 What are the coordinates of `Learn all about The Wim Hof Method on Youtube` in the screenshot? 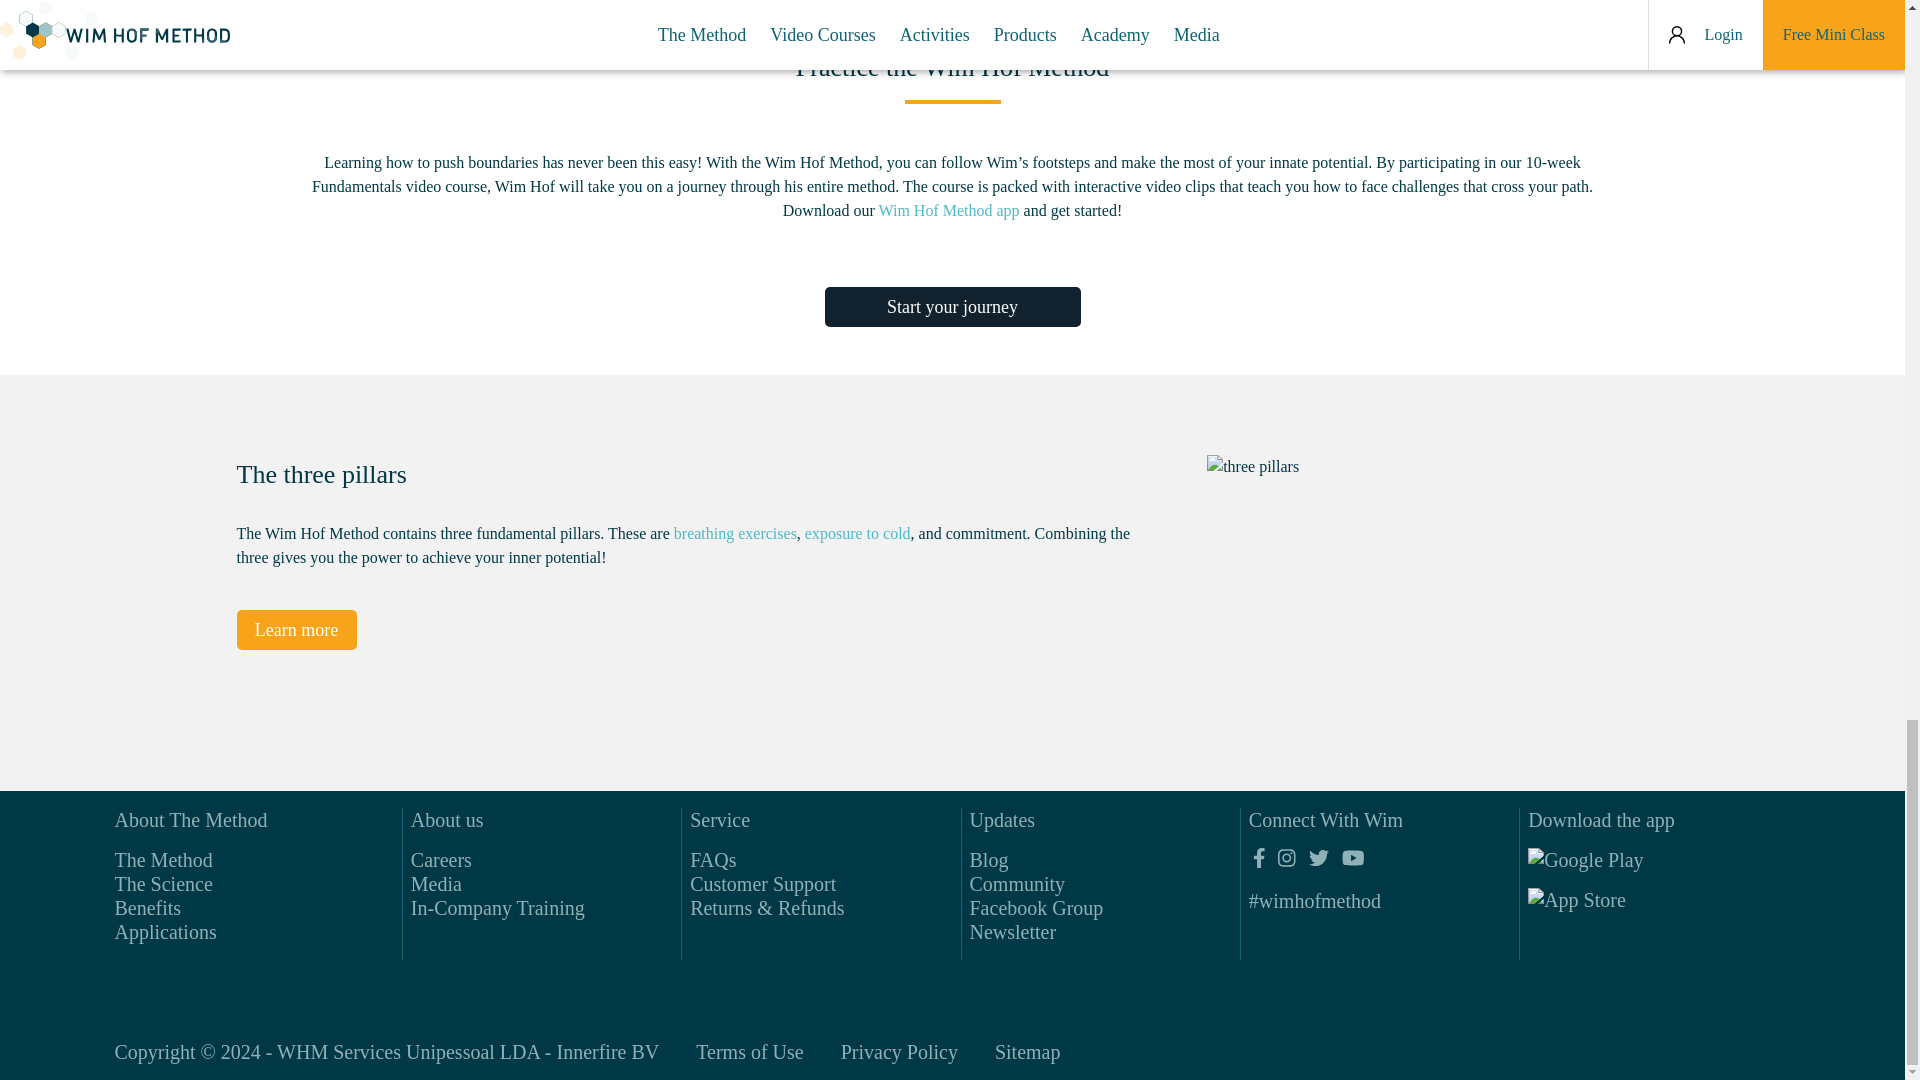 It's located at (1352, 858).